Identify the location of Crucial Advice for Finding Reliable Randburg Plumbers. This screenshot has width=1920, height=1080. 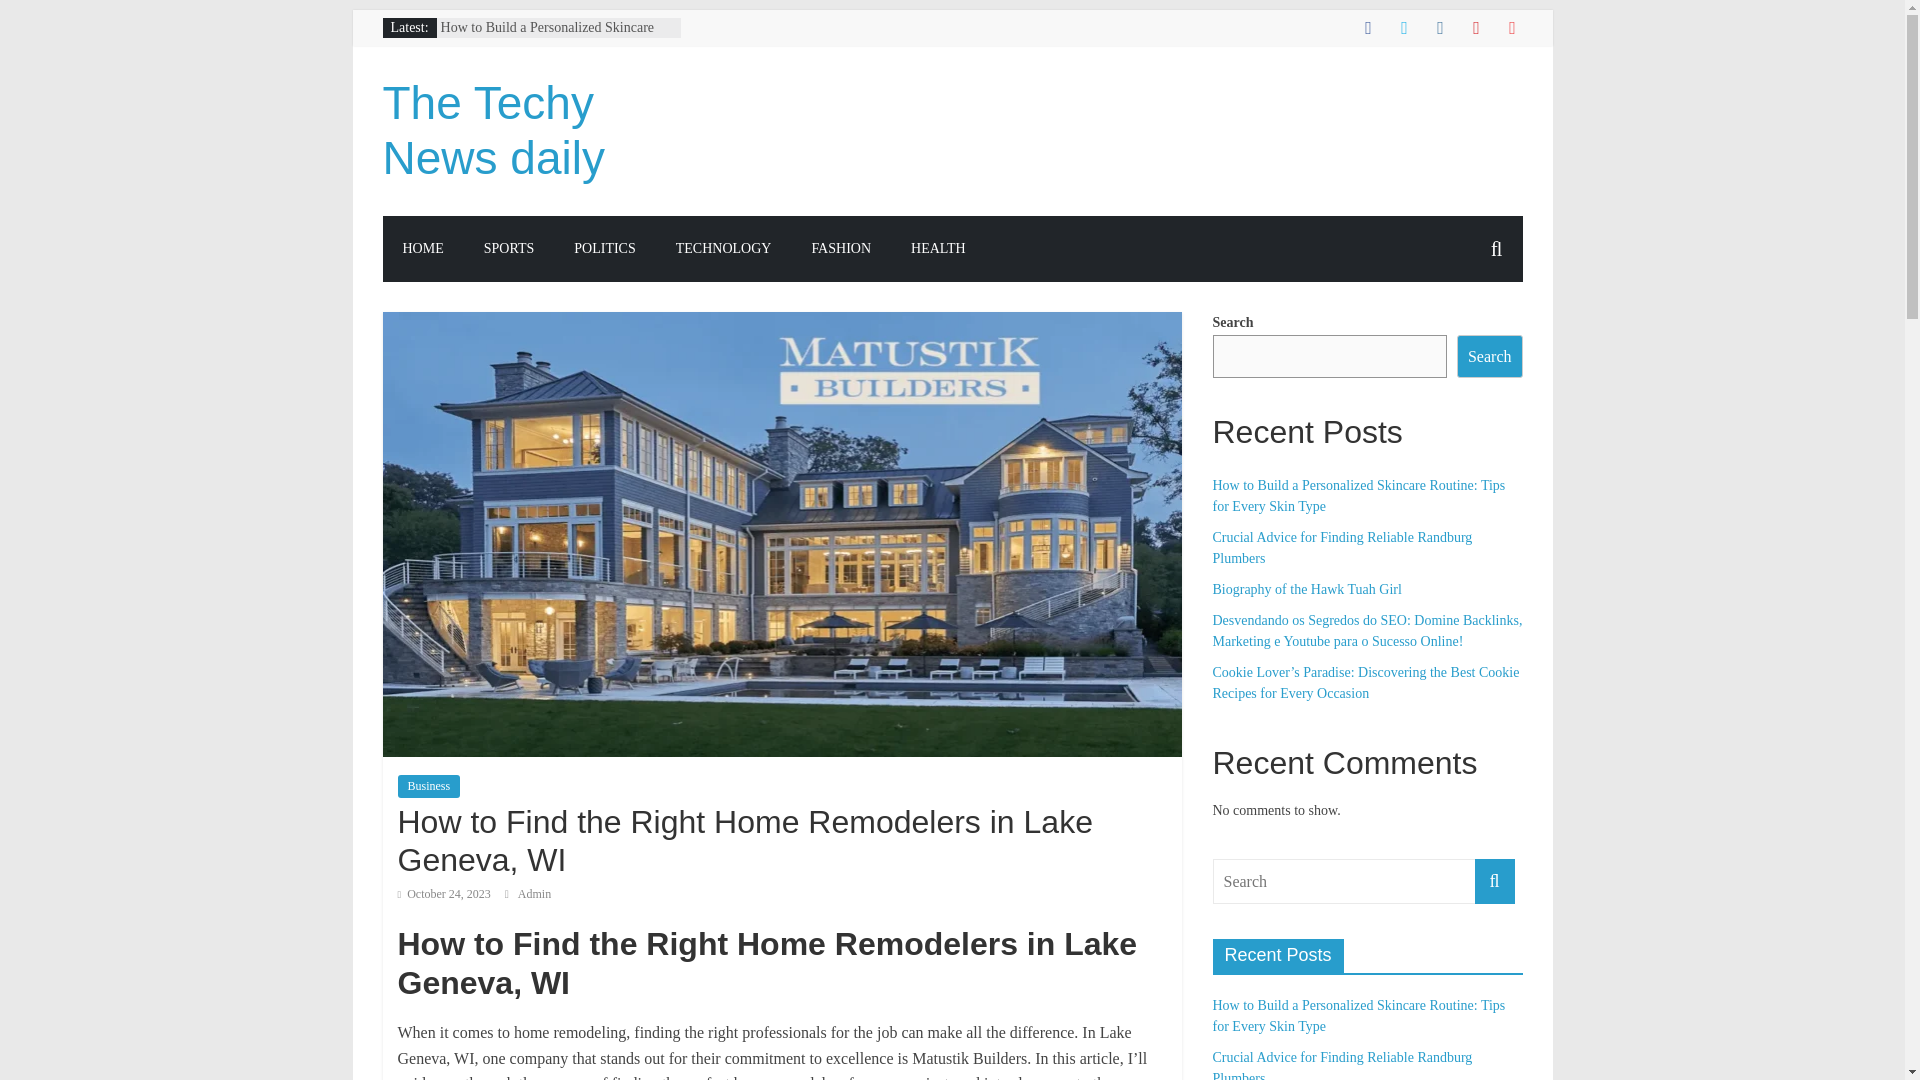
(1342, 548).